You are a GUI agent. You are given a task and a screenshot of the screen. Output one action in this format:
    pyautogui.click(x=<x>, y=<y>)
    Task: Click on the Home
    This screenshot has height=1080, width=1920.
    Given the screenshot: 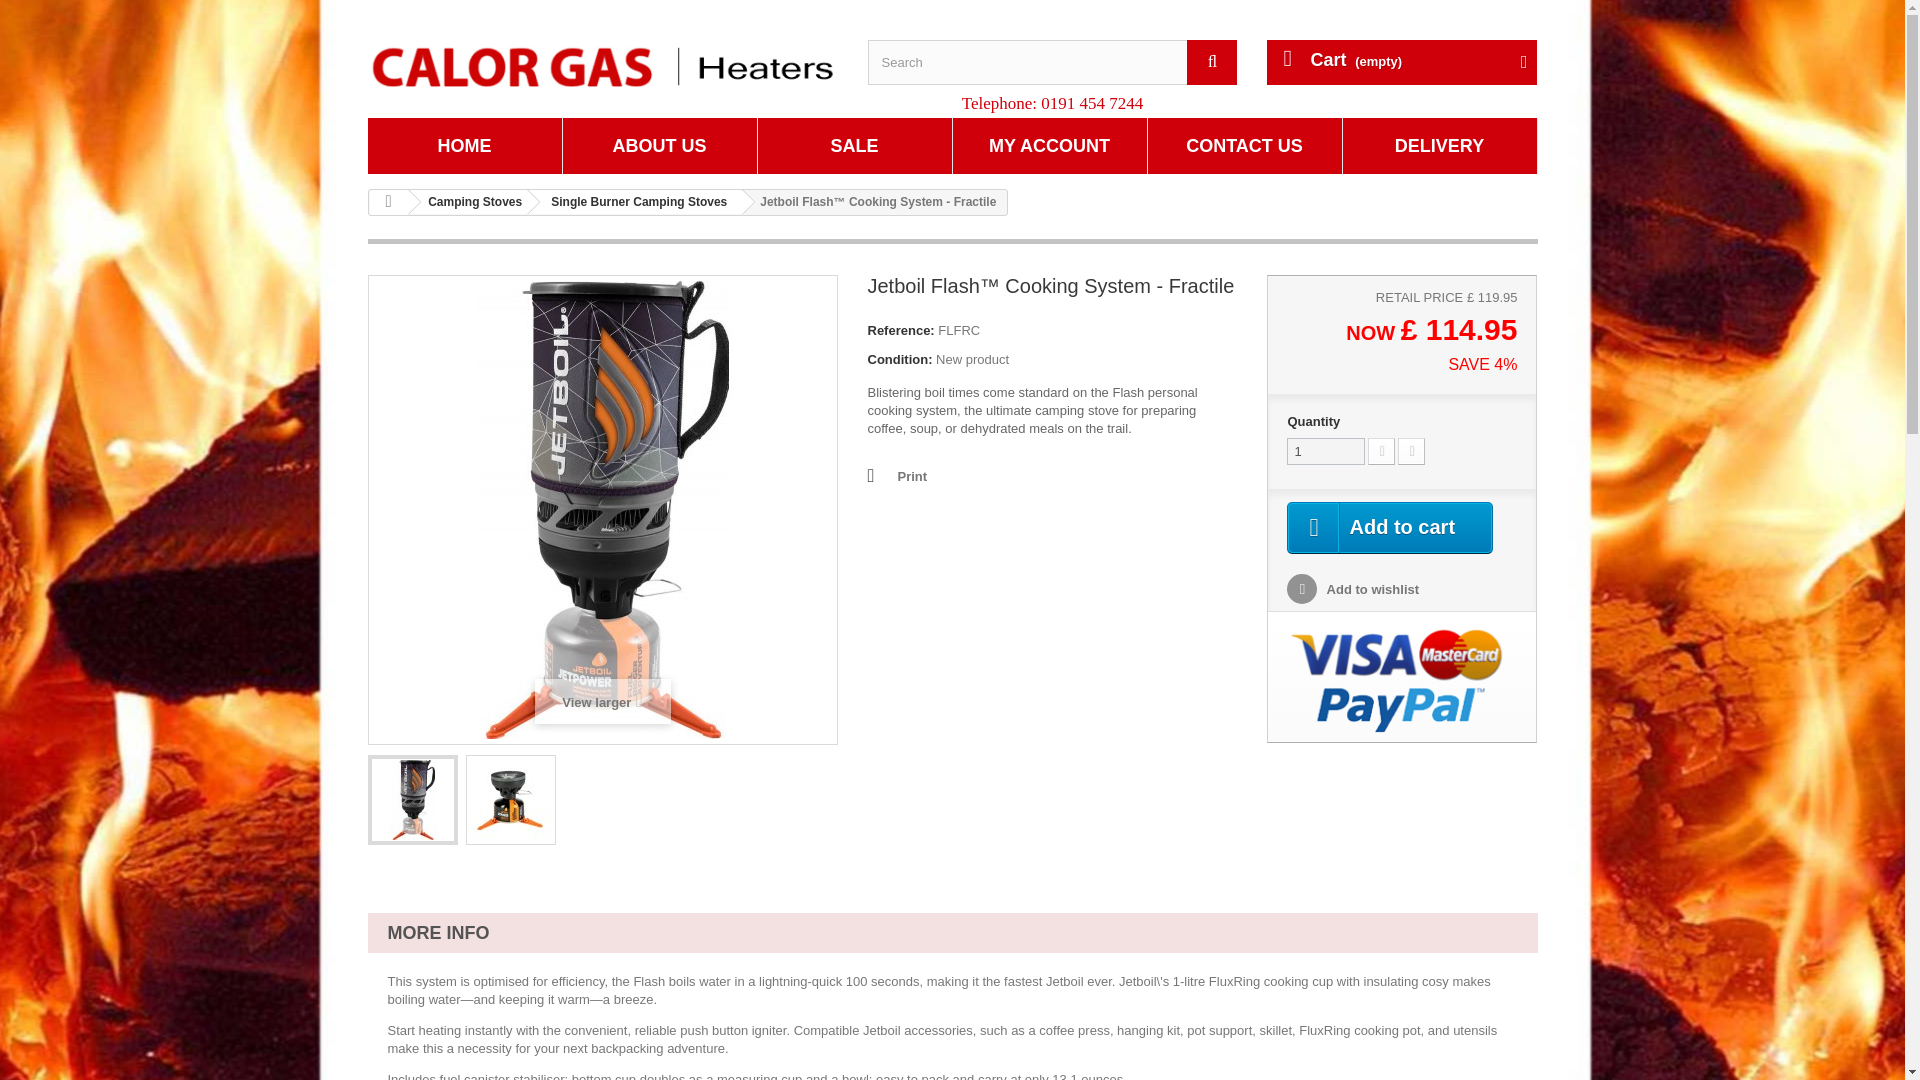 What is the action you would take?
    pyautogui.click(x=465, y=145)
    